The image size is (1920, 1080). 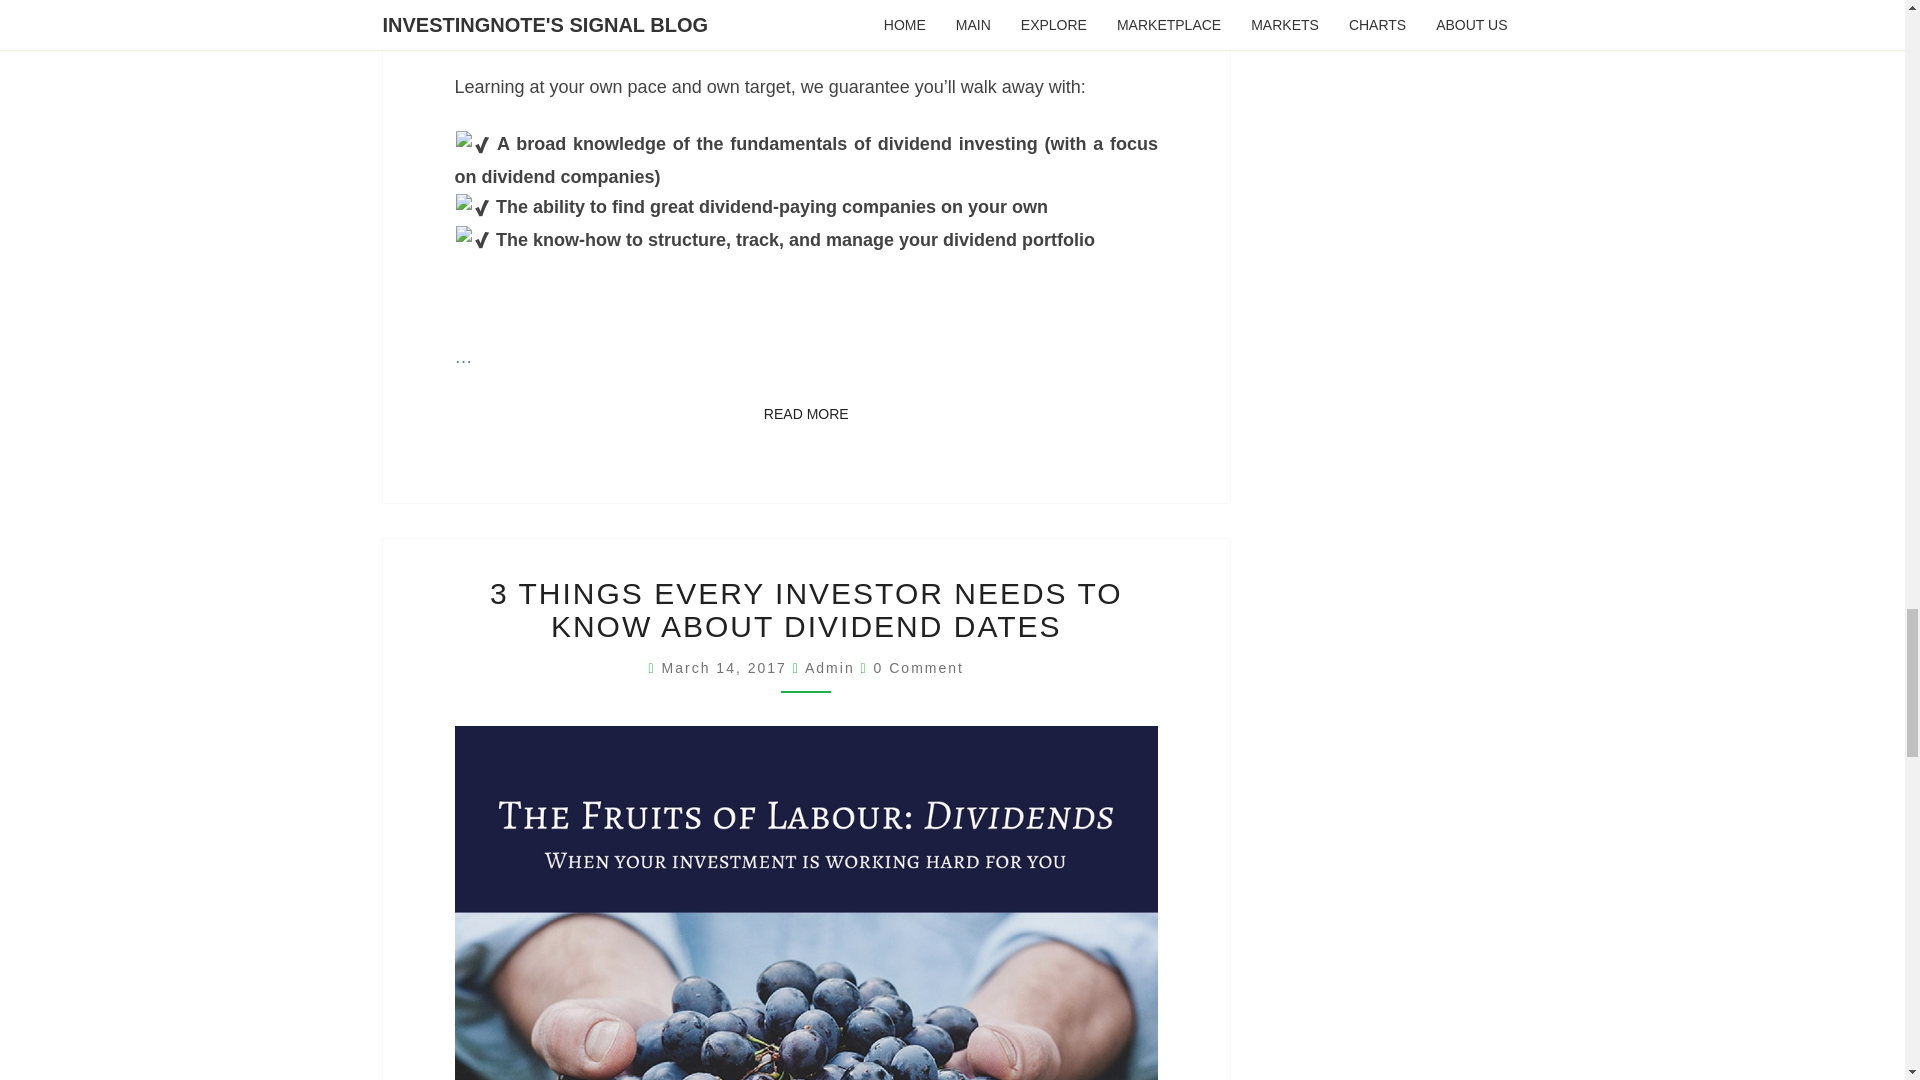 What do you see at coordinates (727, 668) in the screenshot?
I see `0 Comment` at bounding box center [727, 668].